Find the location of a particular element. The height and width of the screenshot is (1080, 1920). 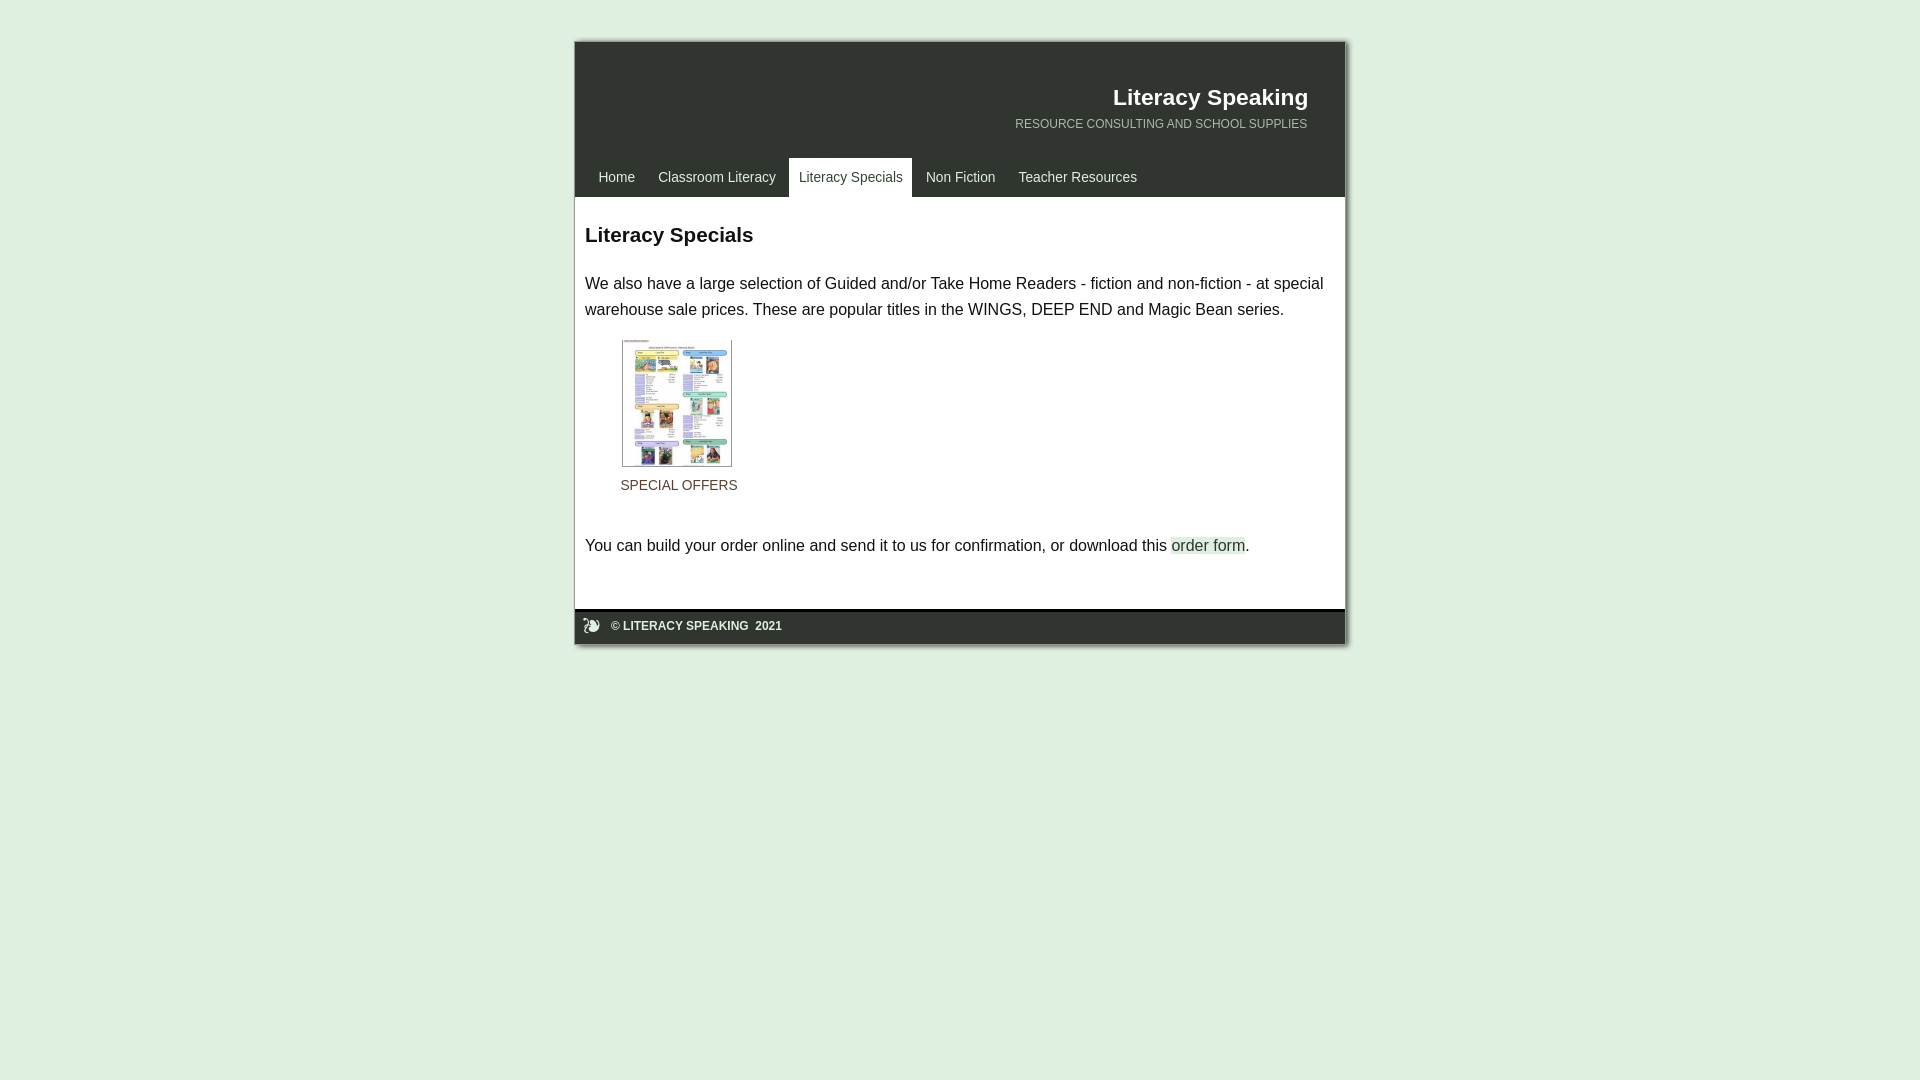

Literacy Speaking is located at coordinates (1210, 97).